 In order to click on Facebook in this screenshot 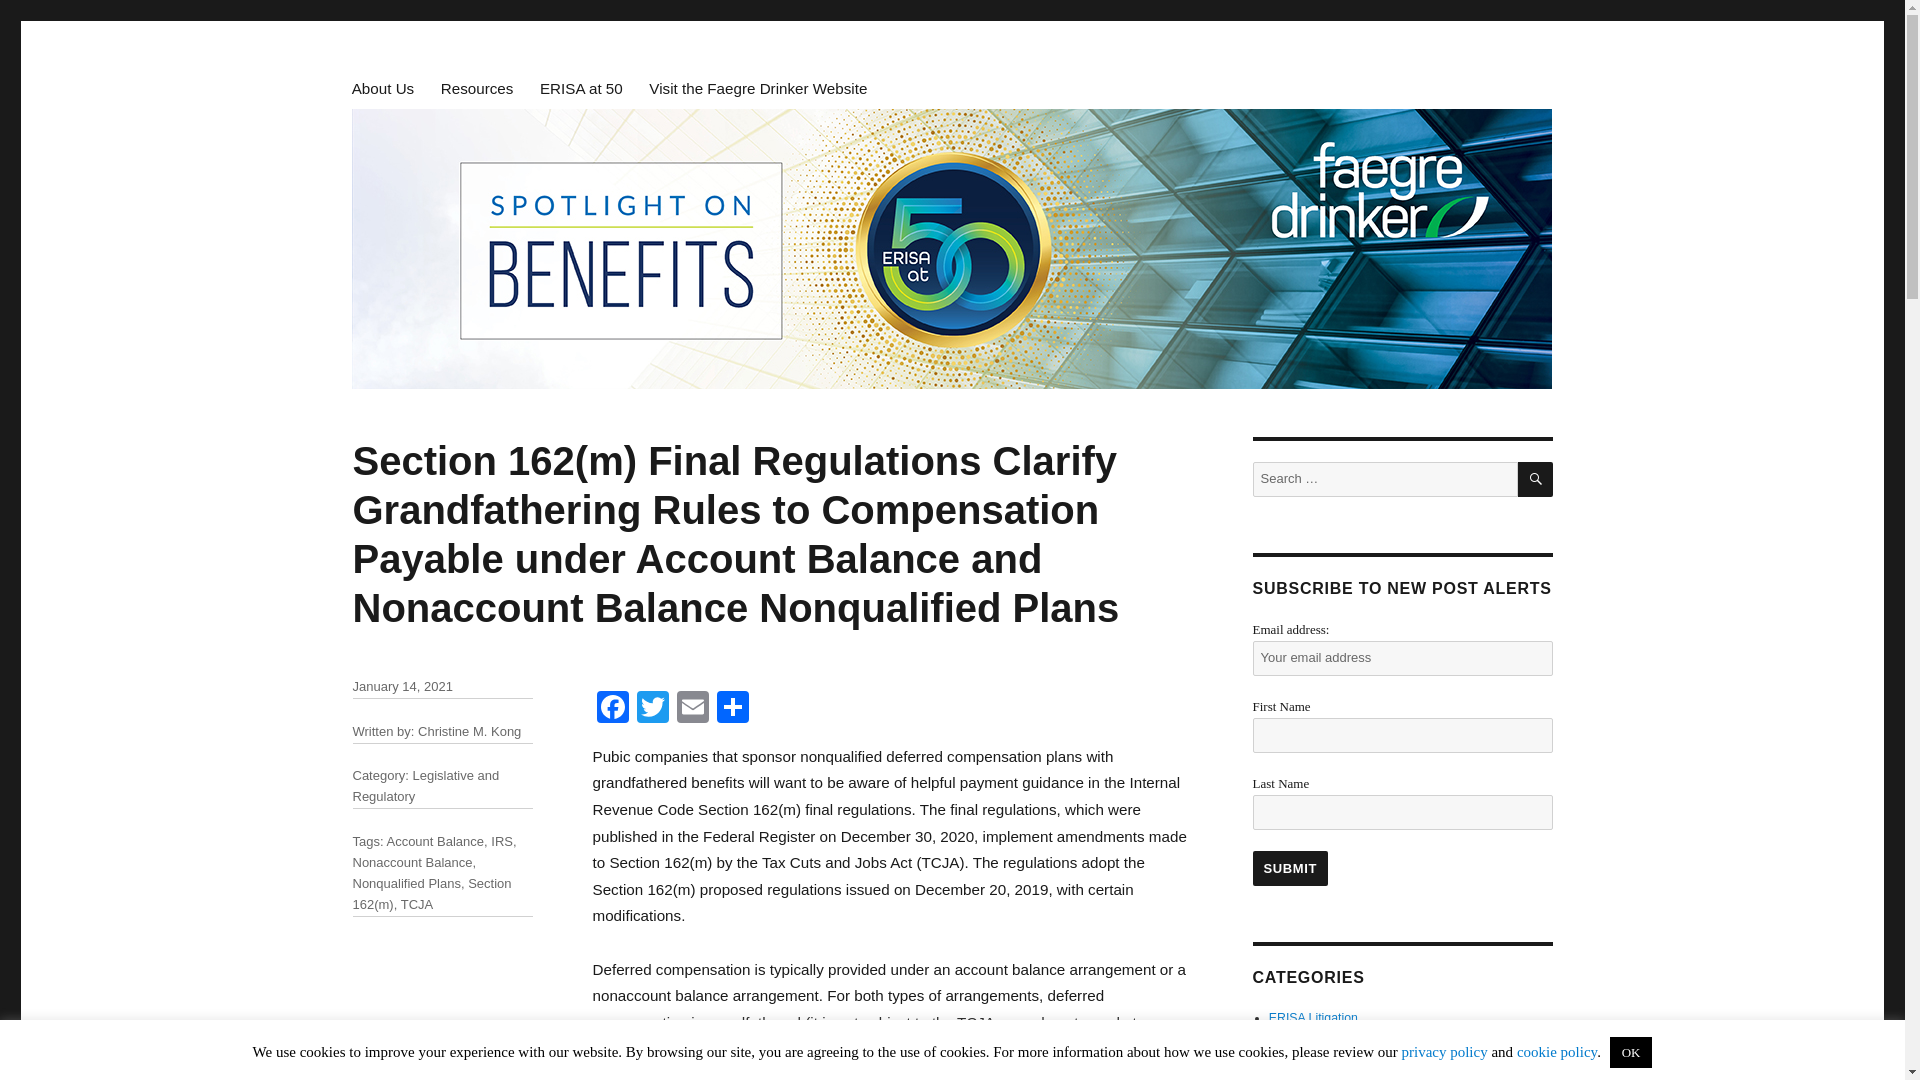, I will do `click(611, 709)`.